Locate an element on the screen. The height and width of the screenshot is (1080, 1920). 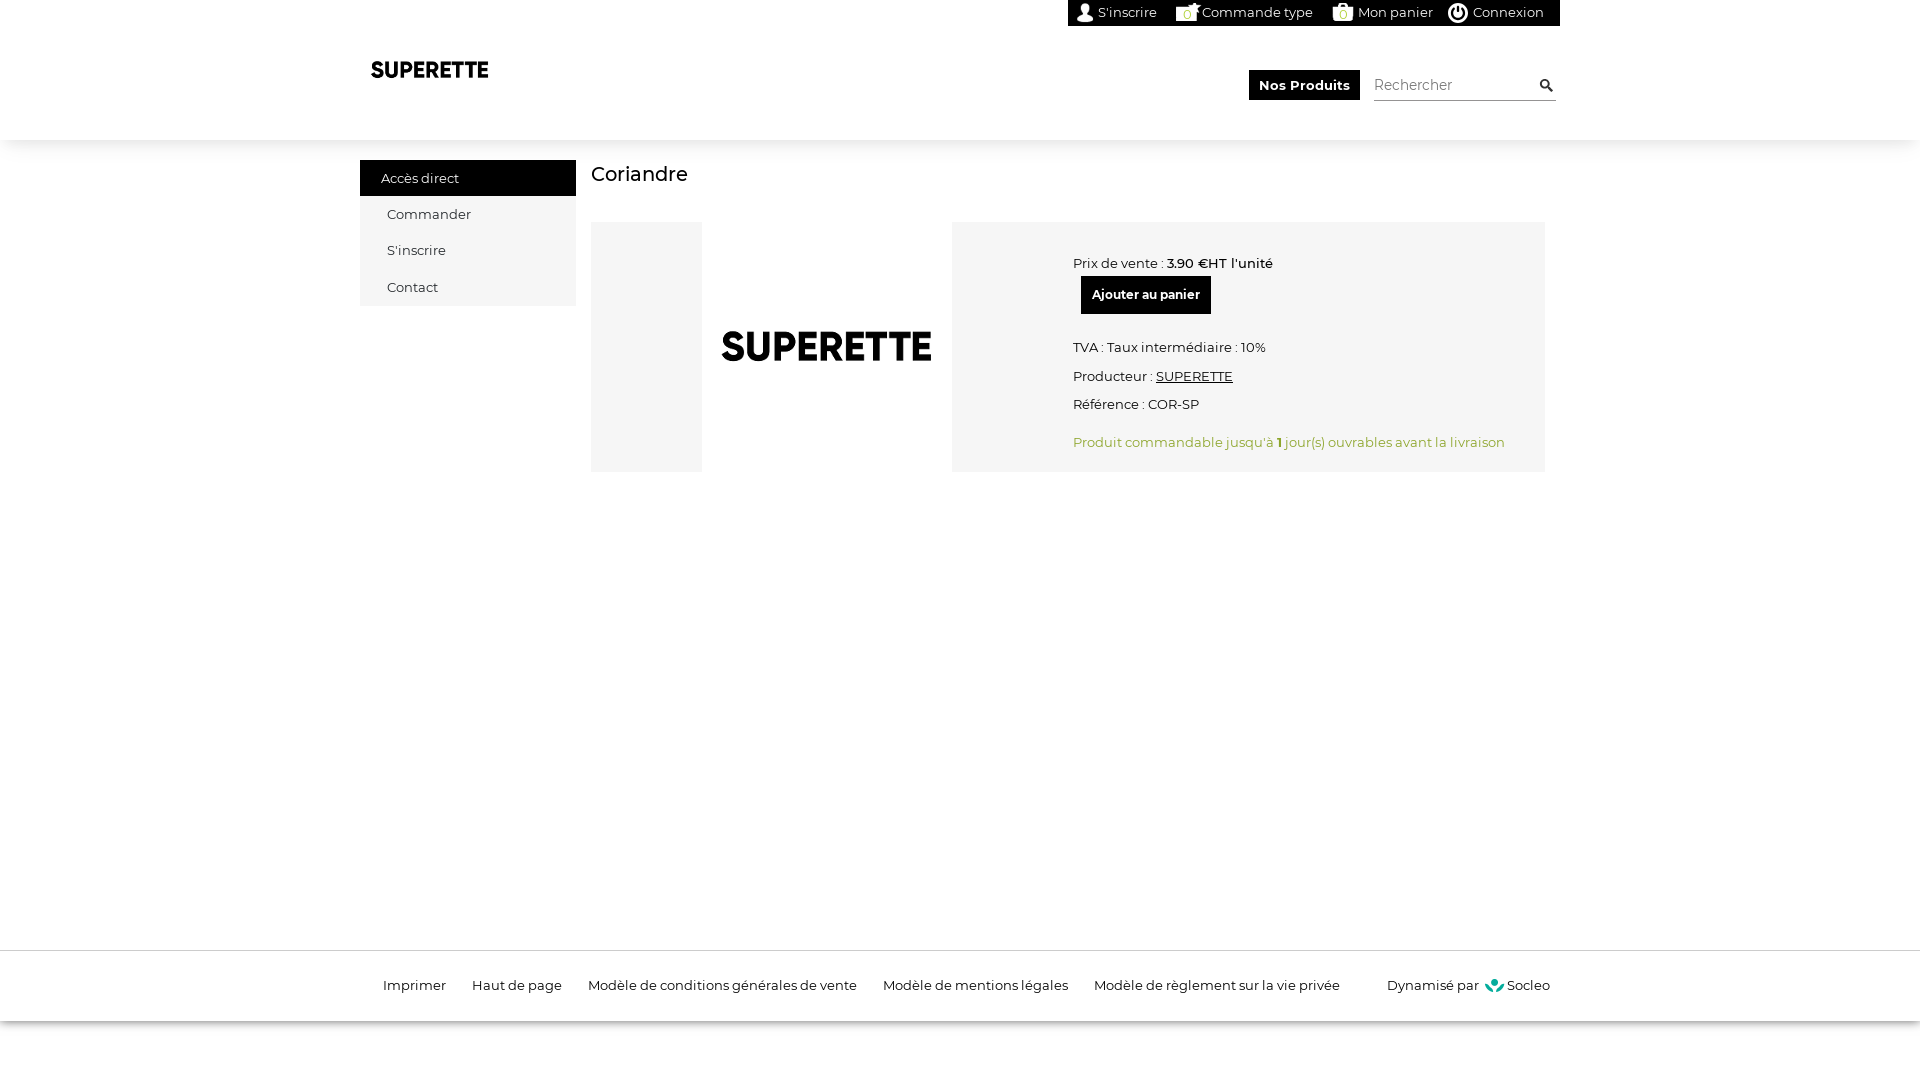
Nos Produits is located at coordinates (1304, 85).